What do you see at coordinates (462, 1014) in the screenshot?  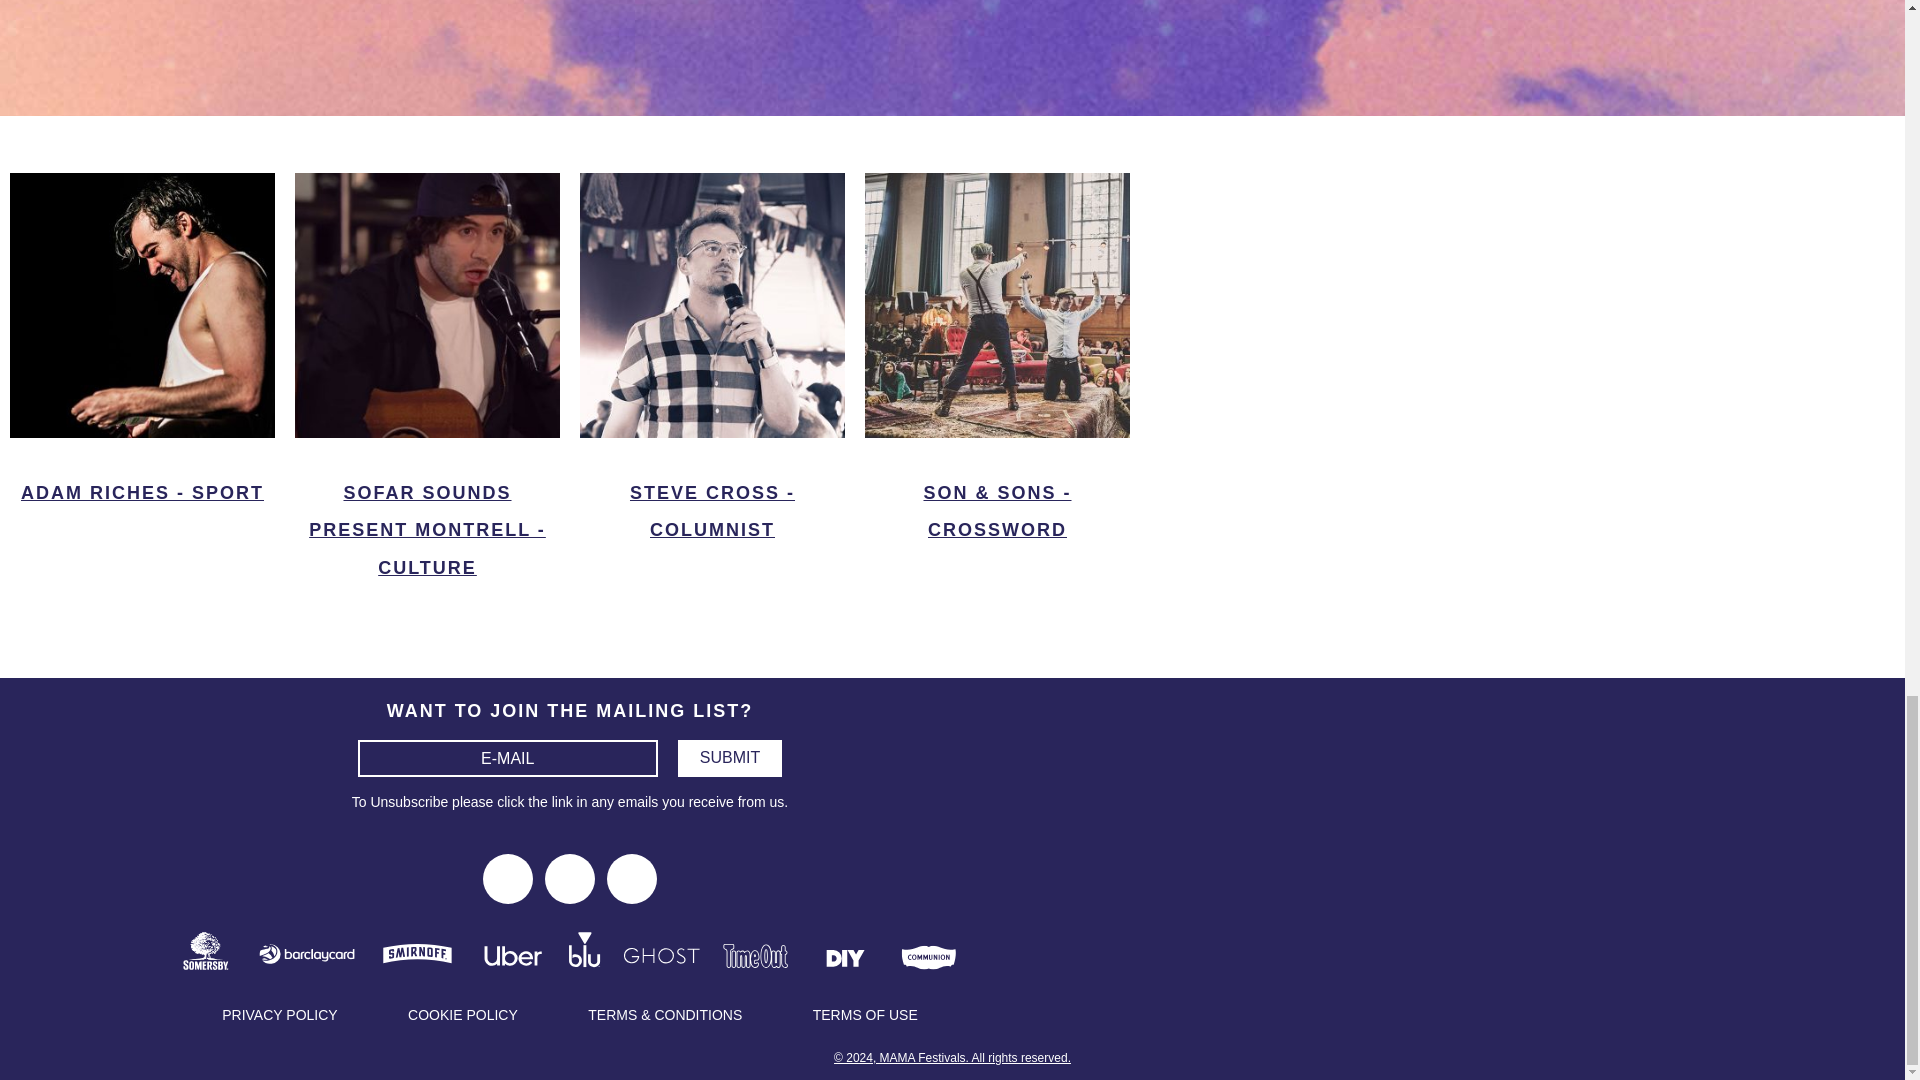 I see `COOKIE POLICY` at bounding box center [462, 1014].